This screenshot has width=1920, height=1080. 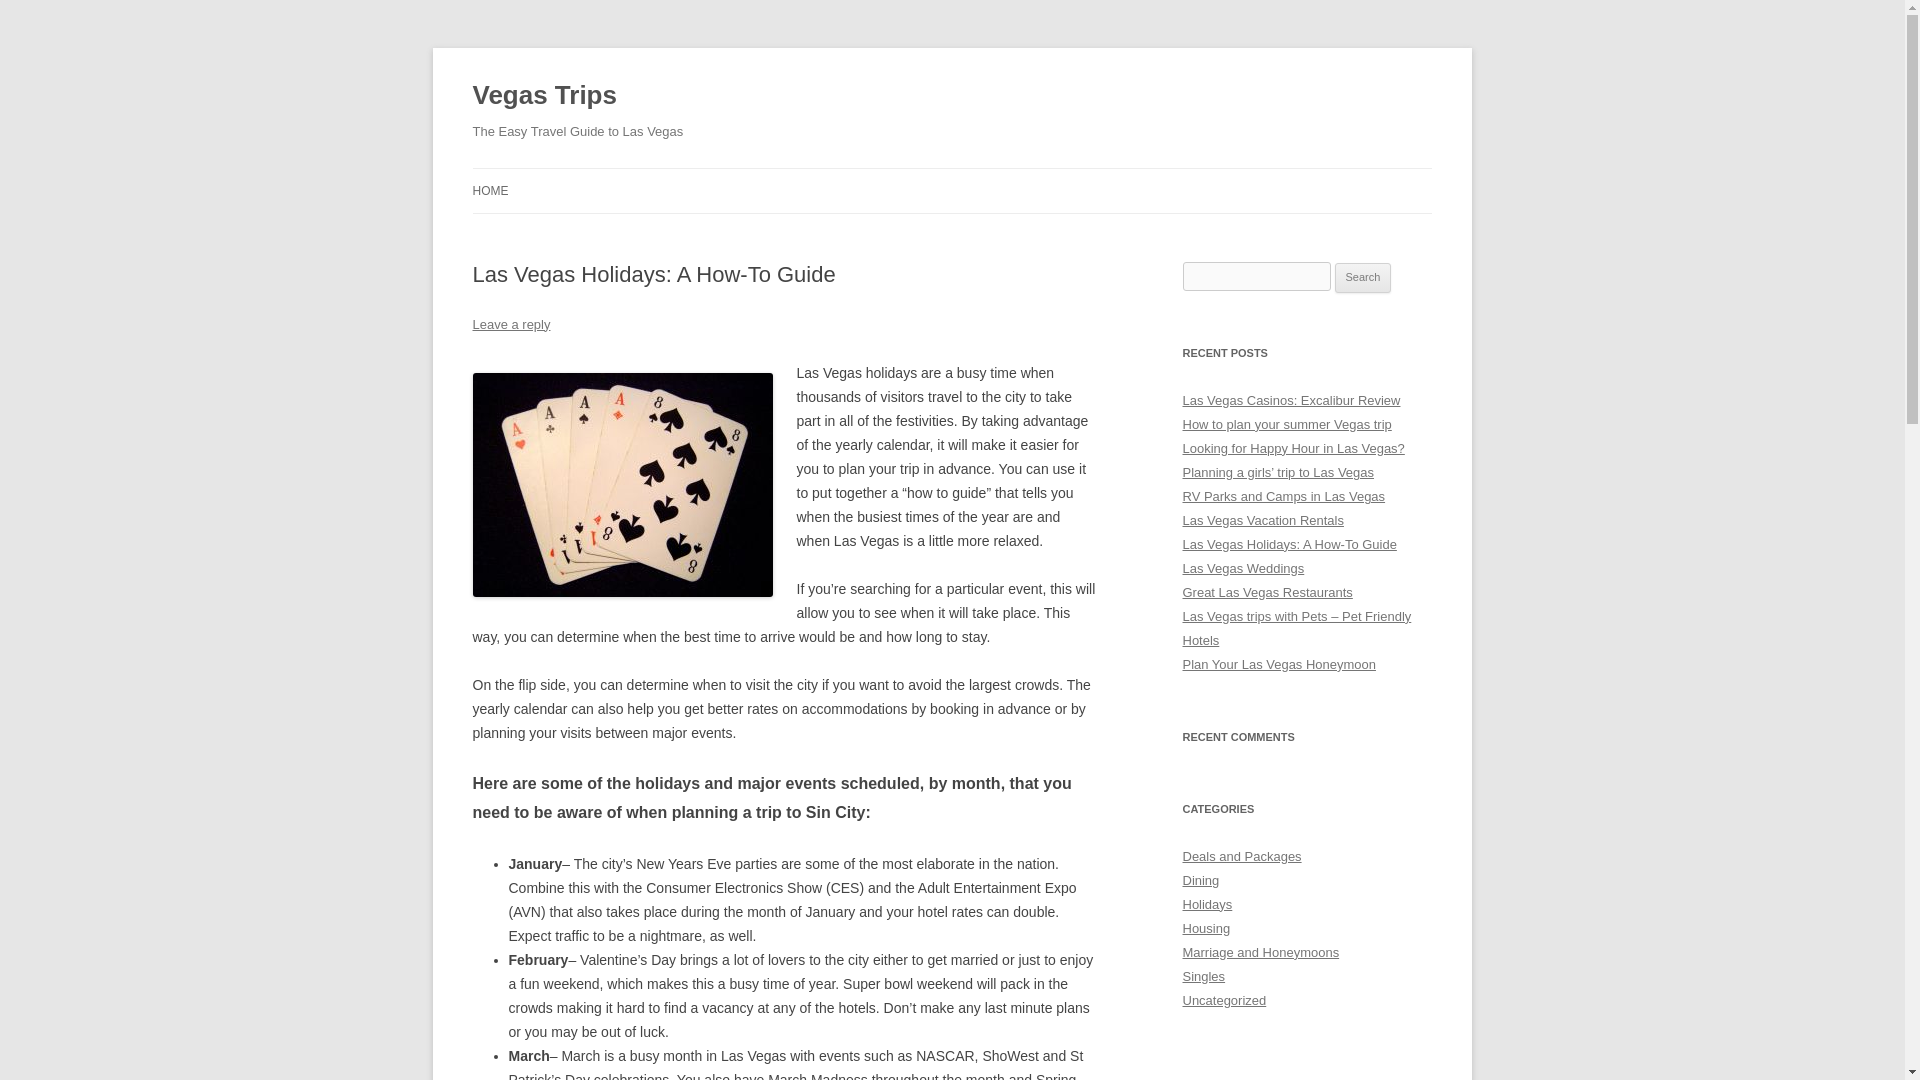 I want to click on Las Vegas Vacation Rentals, so click(x=1262, y=520).